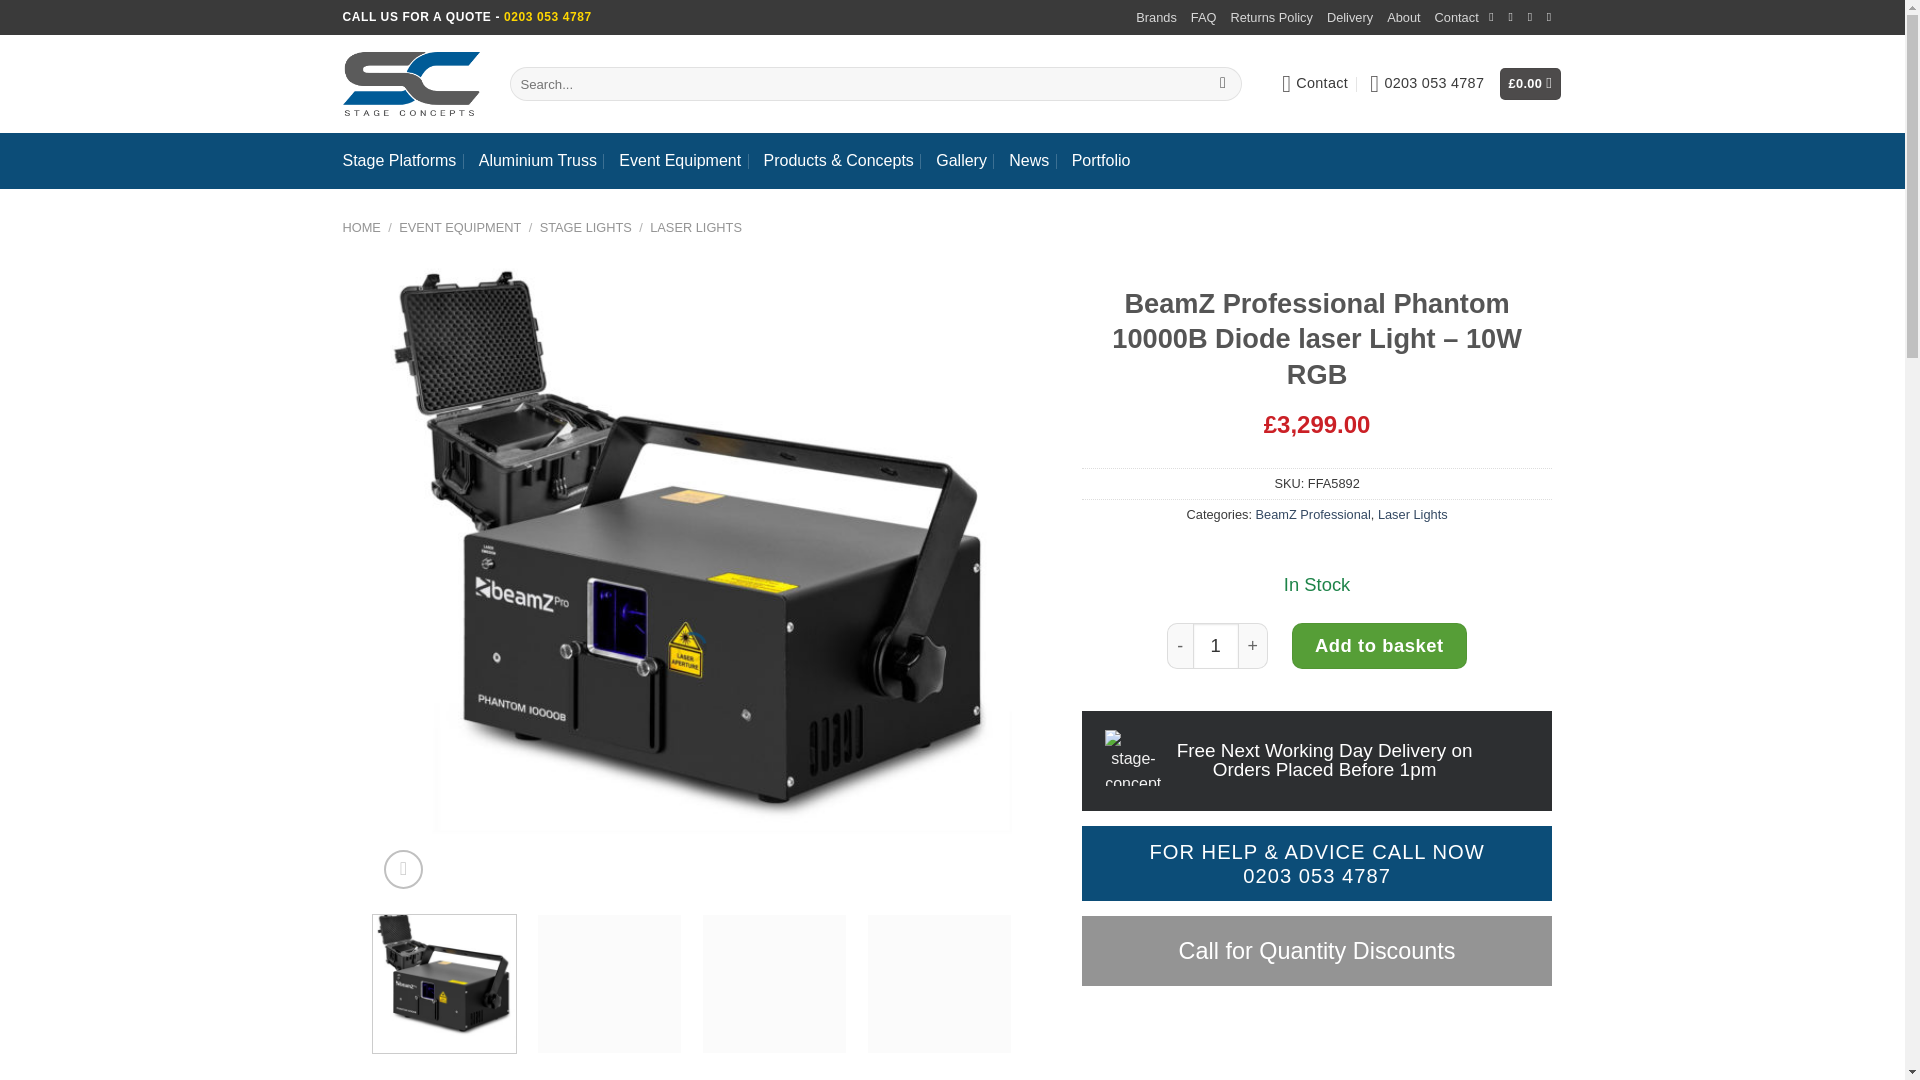 This screenshot has width=1920, height=1080. What do you see at coordinates (398, 160) in the screenshot?
I see `Stage Platforms` at bounding box center [398, 160].